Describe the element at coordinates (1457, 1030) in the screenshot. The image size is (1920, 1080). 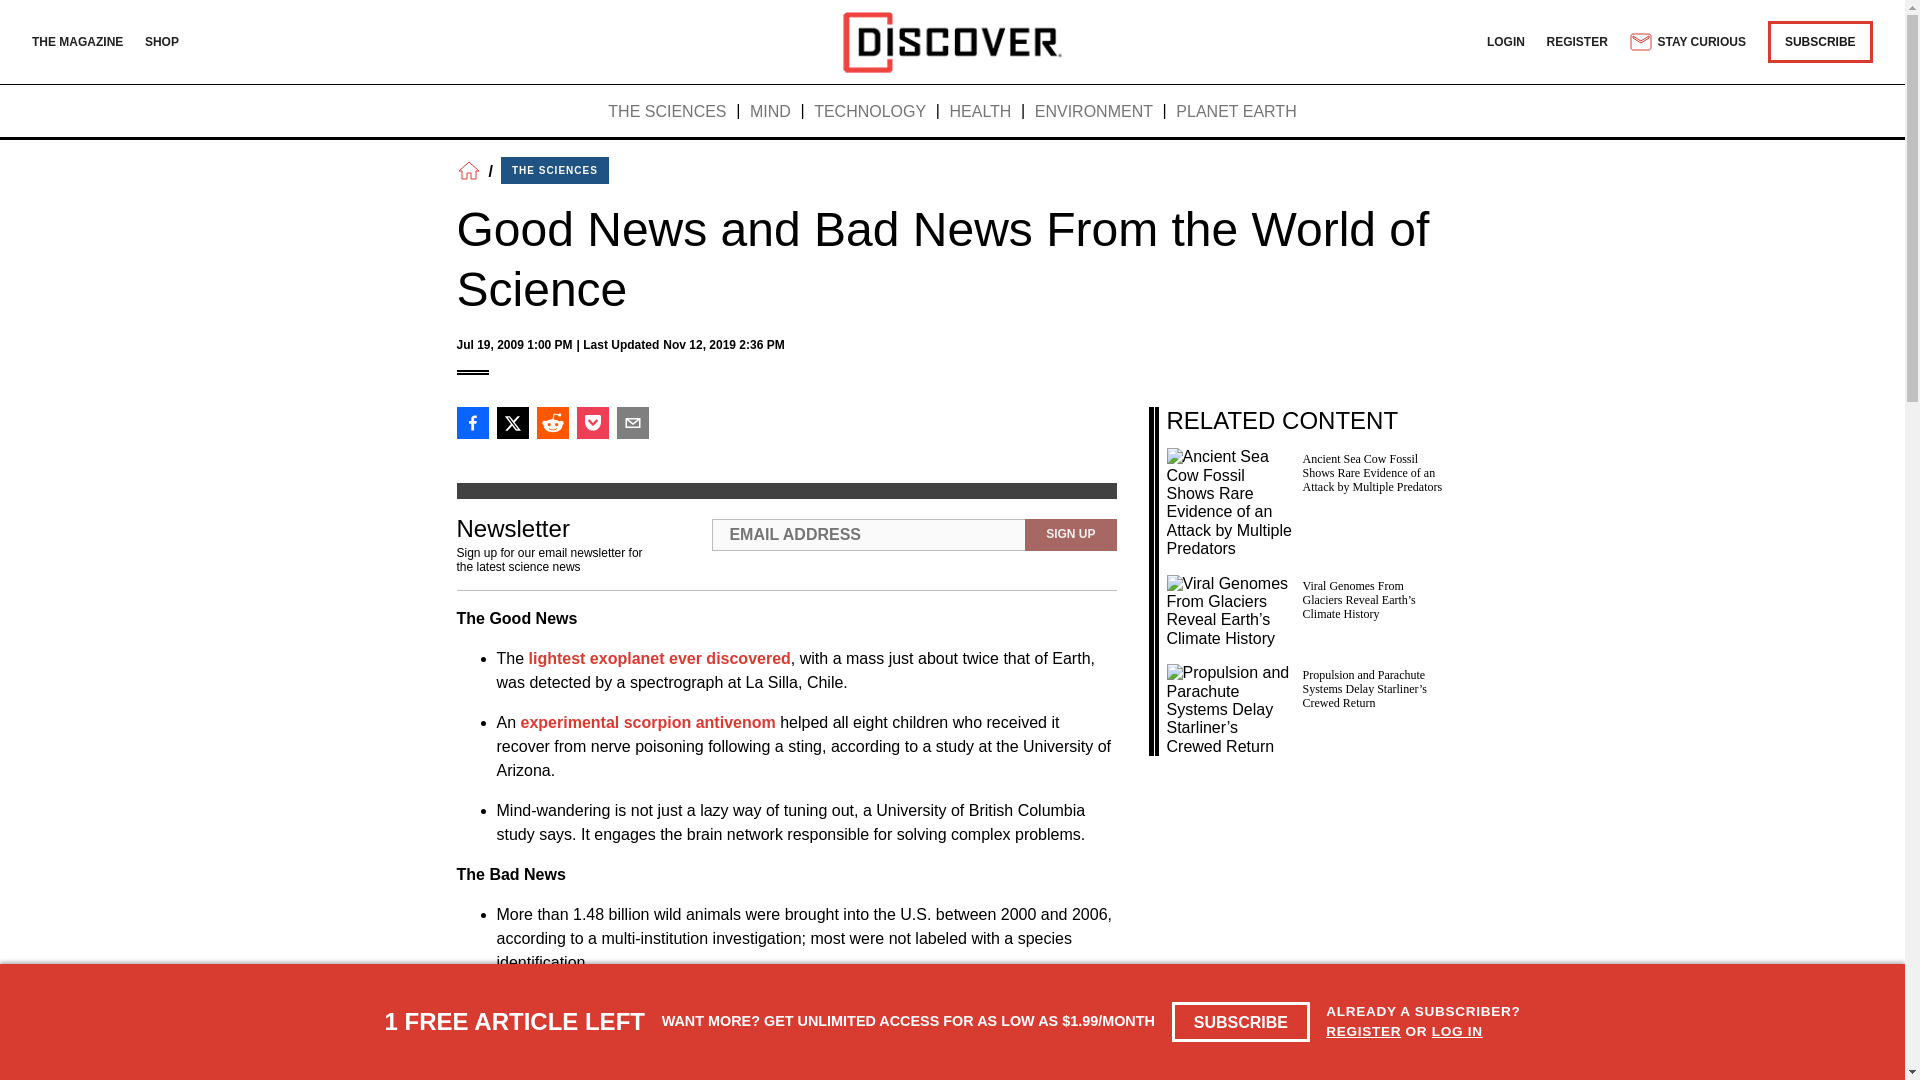
I see `LOG IN` at that location.